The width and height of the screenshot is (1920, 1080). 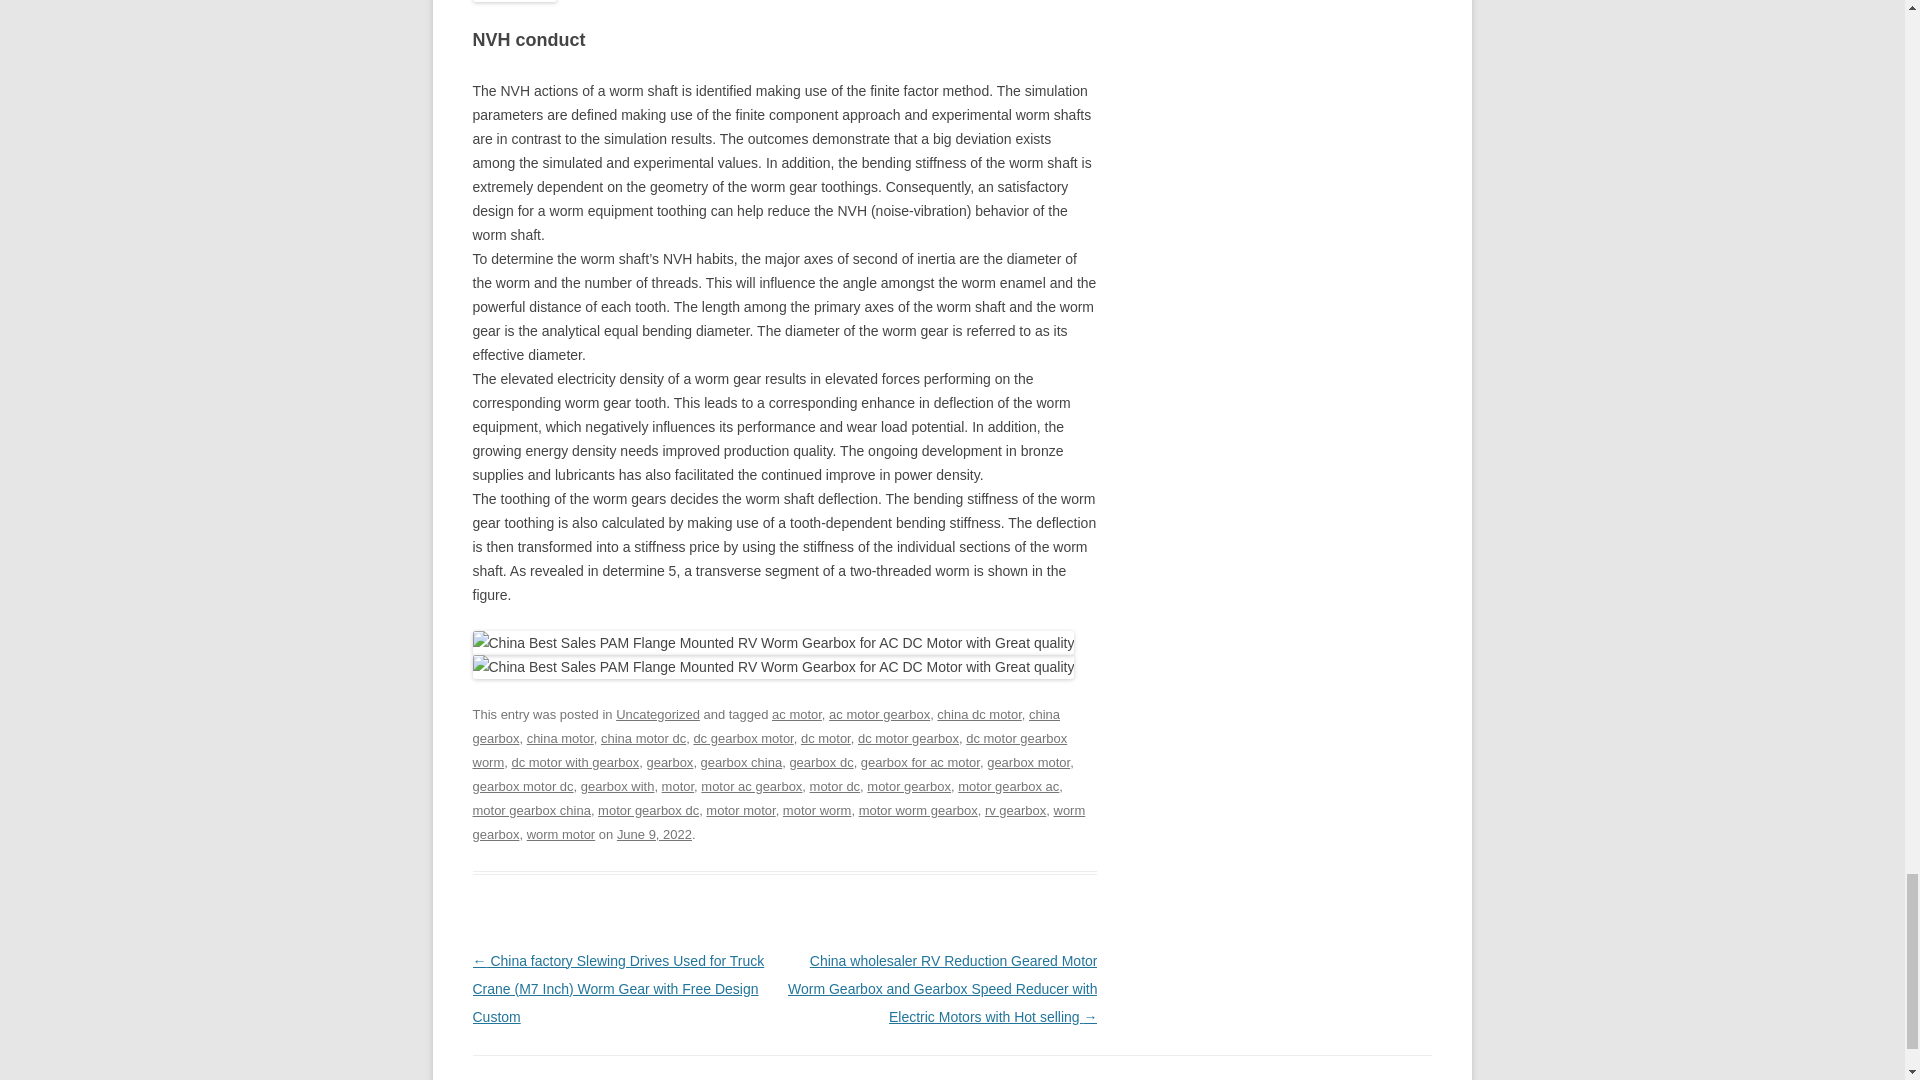 What do you see at coordinates (742, 762) in the screenshot?
I see `gearbox china` at bounding box center [742, 762].